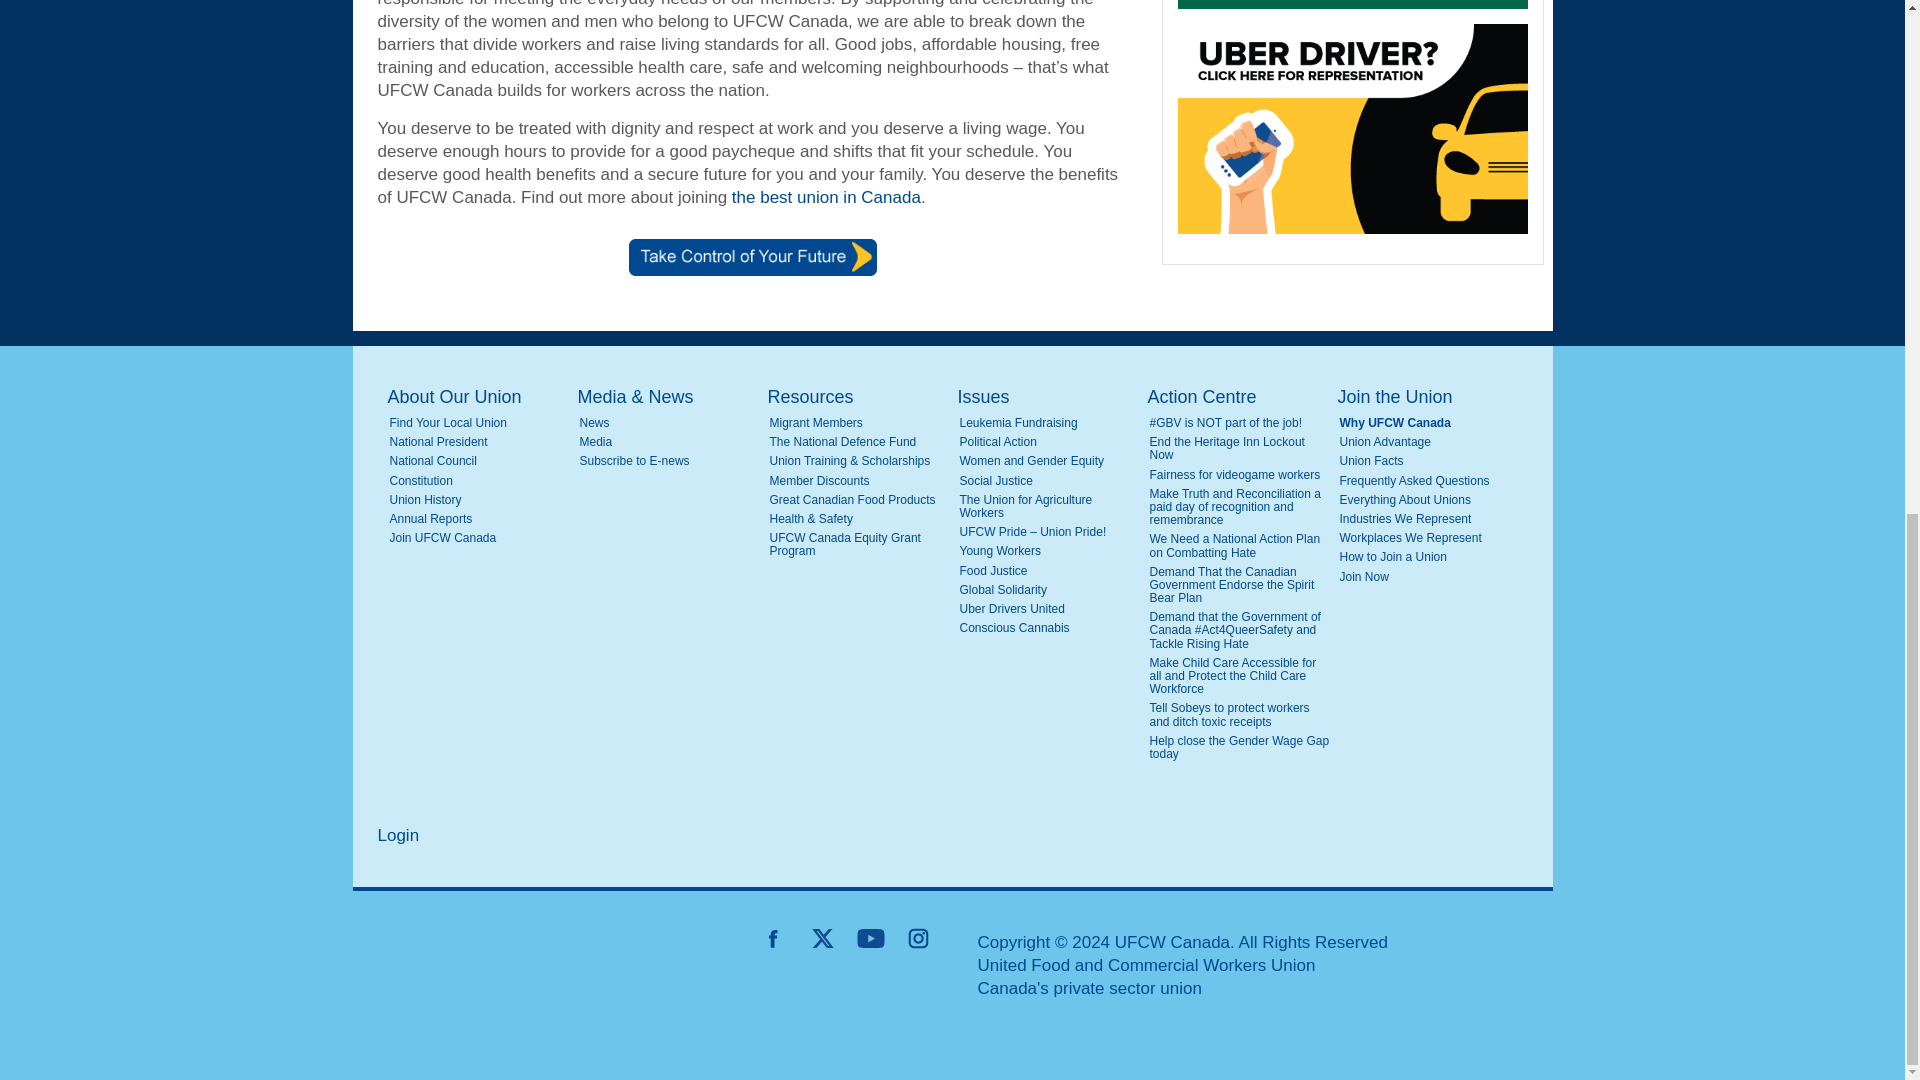 The width and height of the screenshot is (1920, 1080). Describe the element at coordinates (480, 460) in the screenshot. I see `National Council` at that location.